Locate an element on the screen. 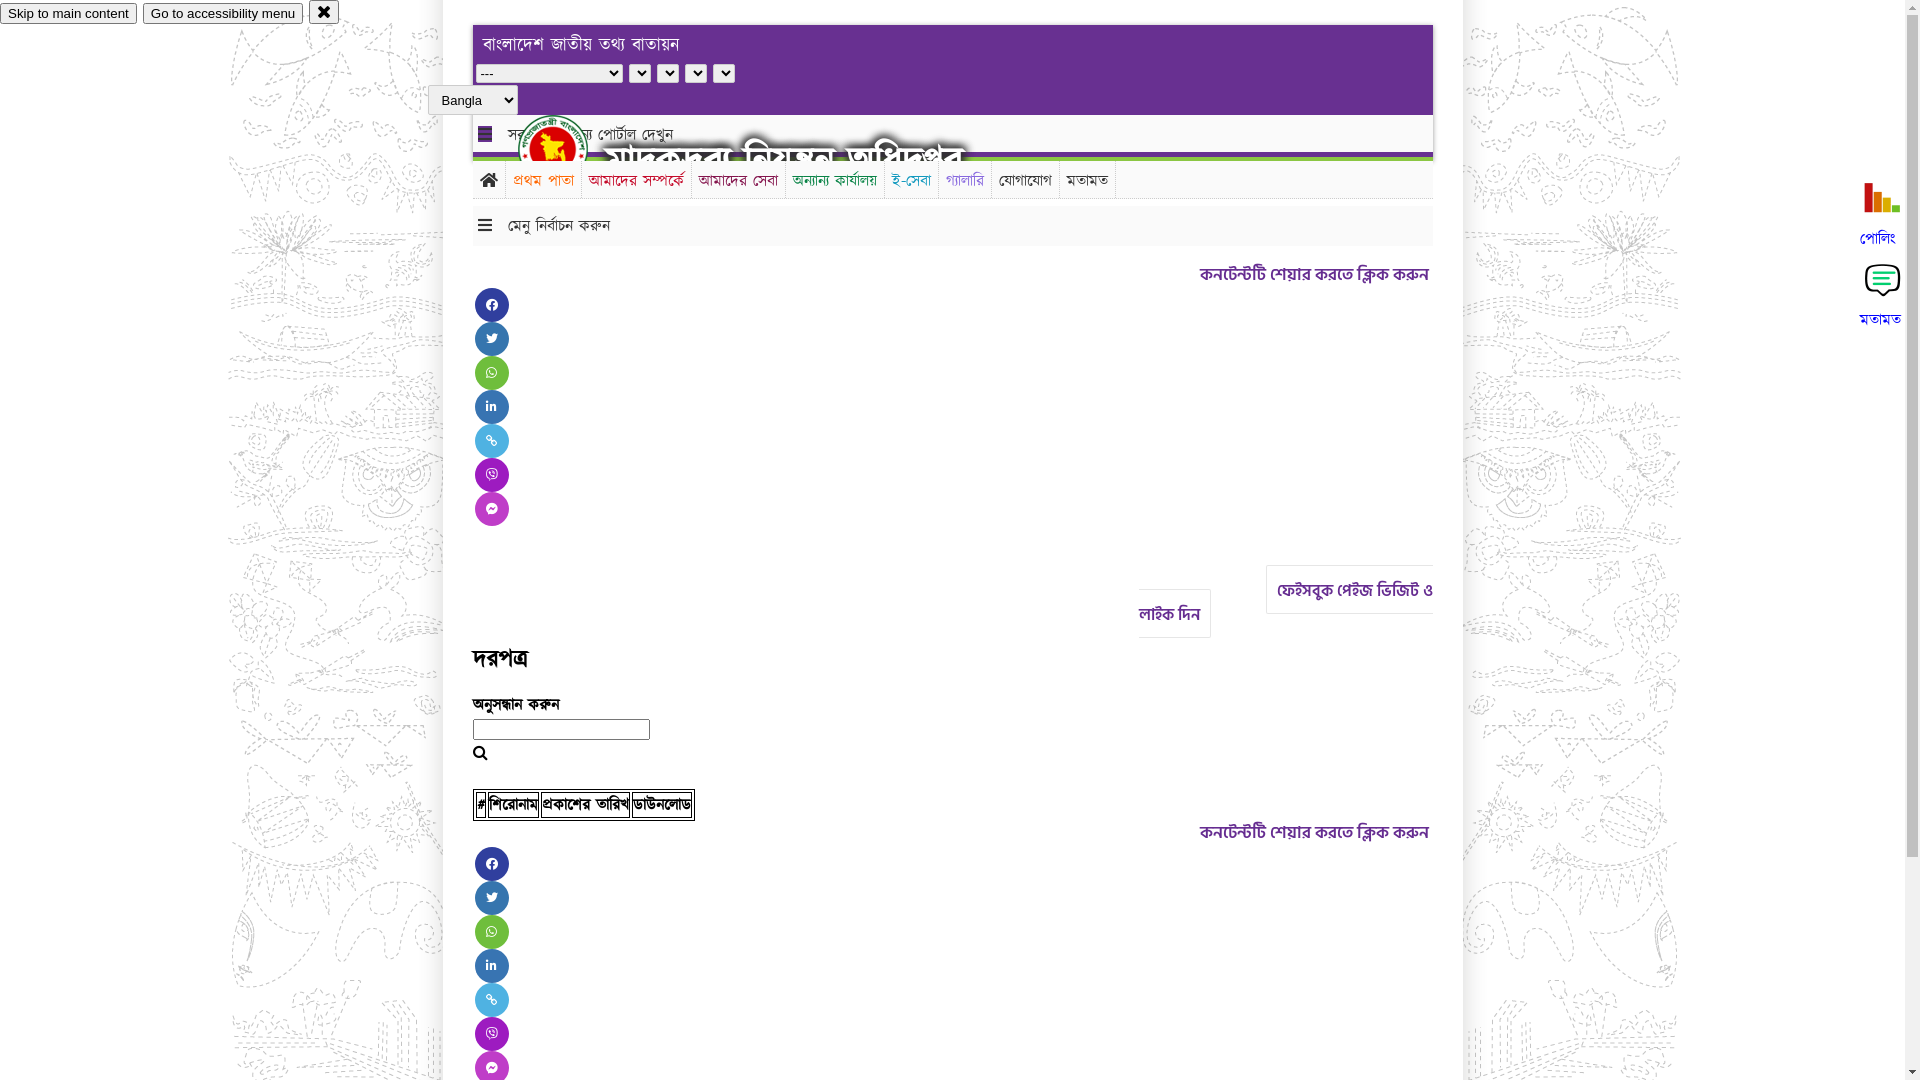  close is located at coordinates (324, 12).